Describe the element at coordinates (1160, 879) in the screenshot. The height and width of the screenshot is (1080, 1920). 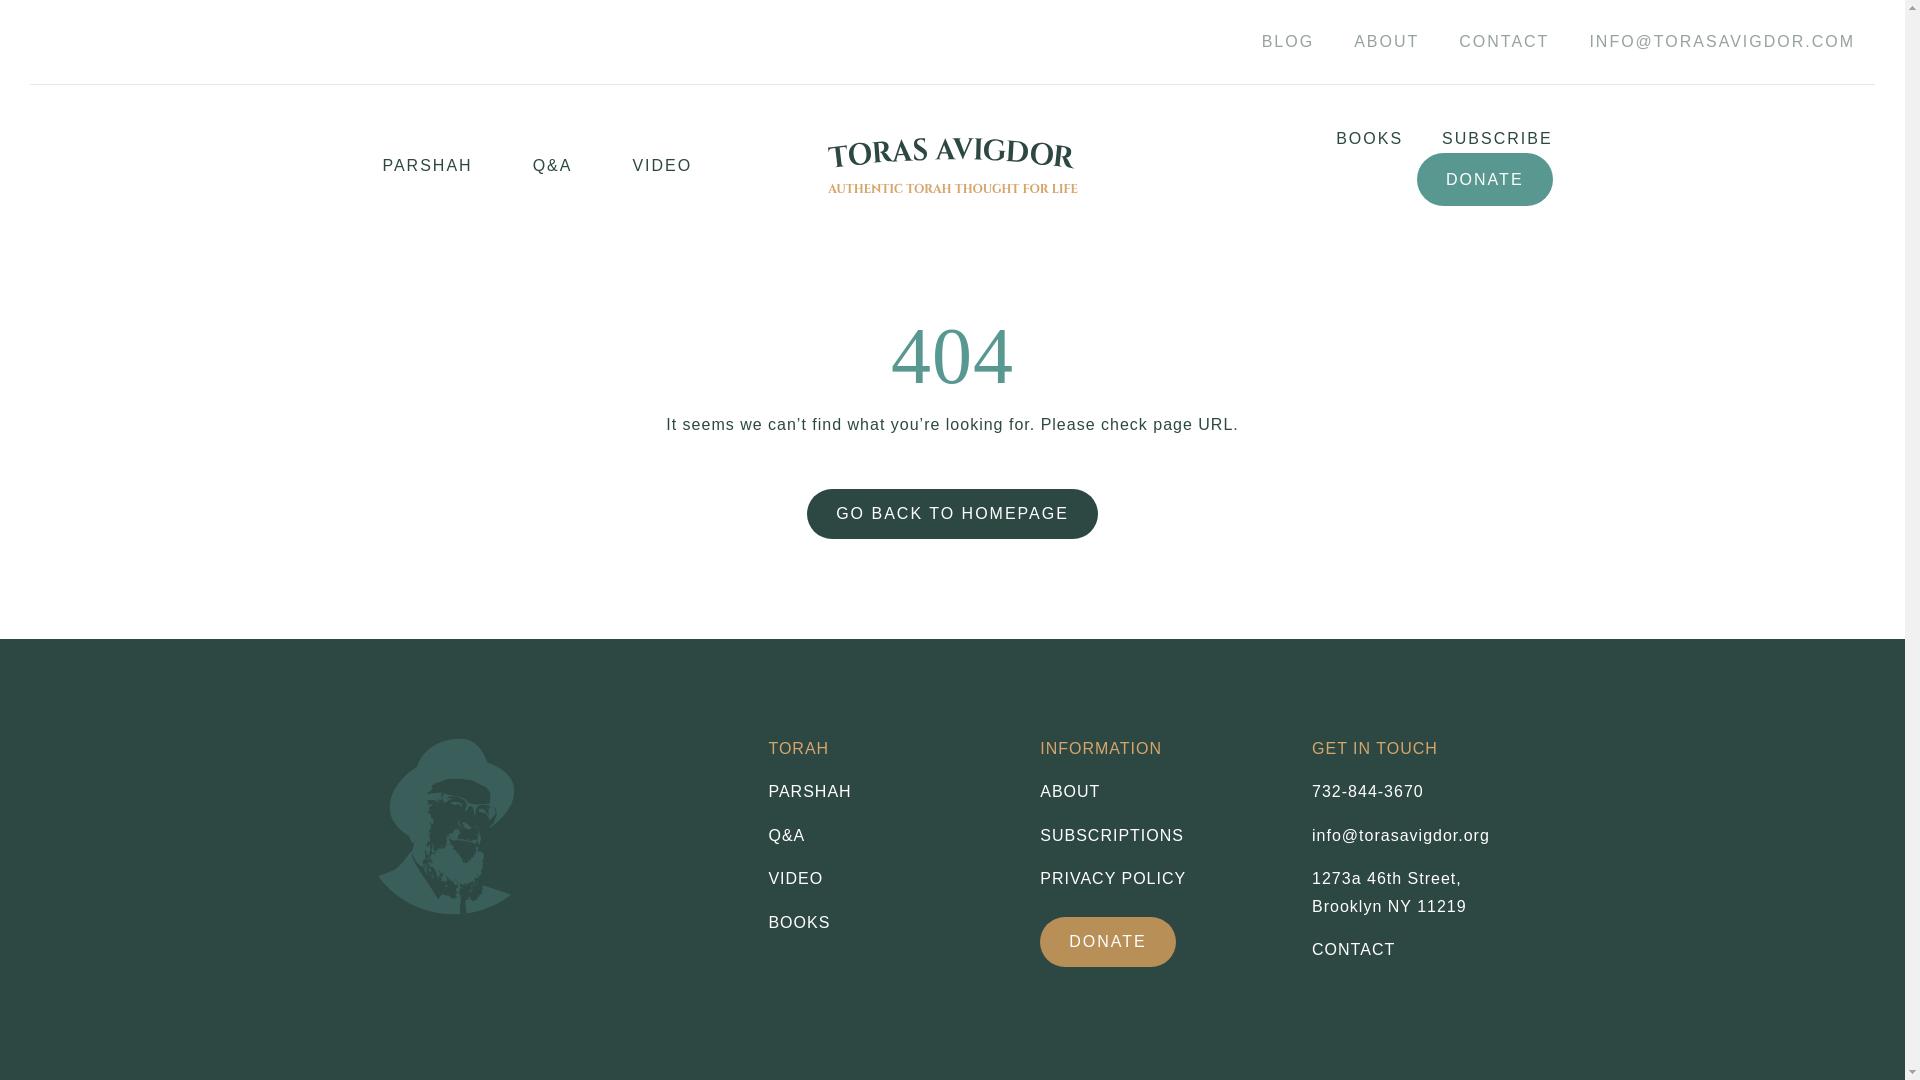
I see `PRIVACY POLICY` at that location.